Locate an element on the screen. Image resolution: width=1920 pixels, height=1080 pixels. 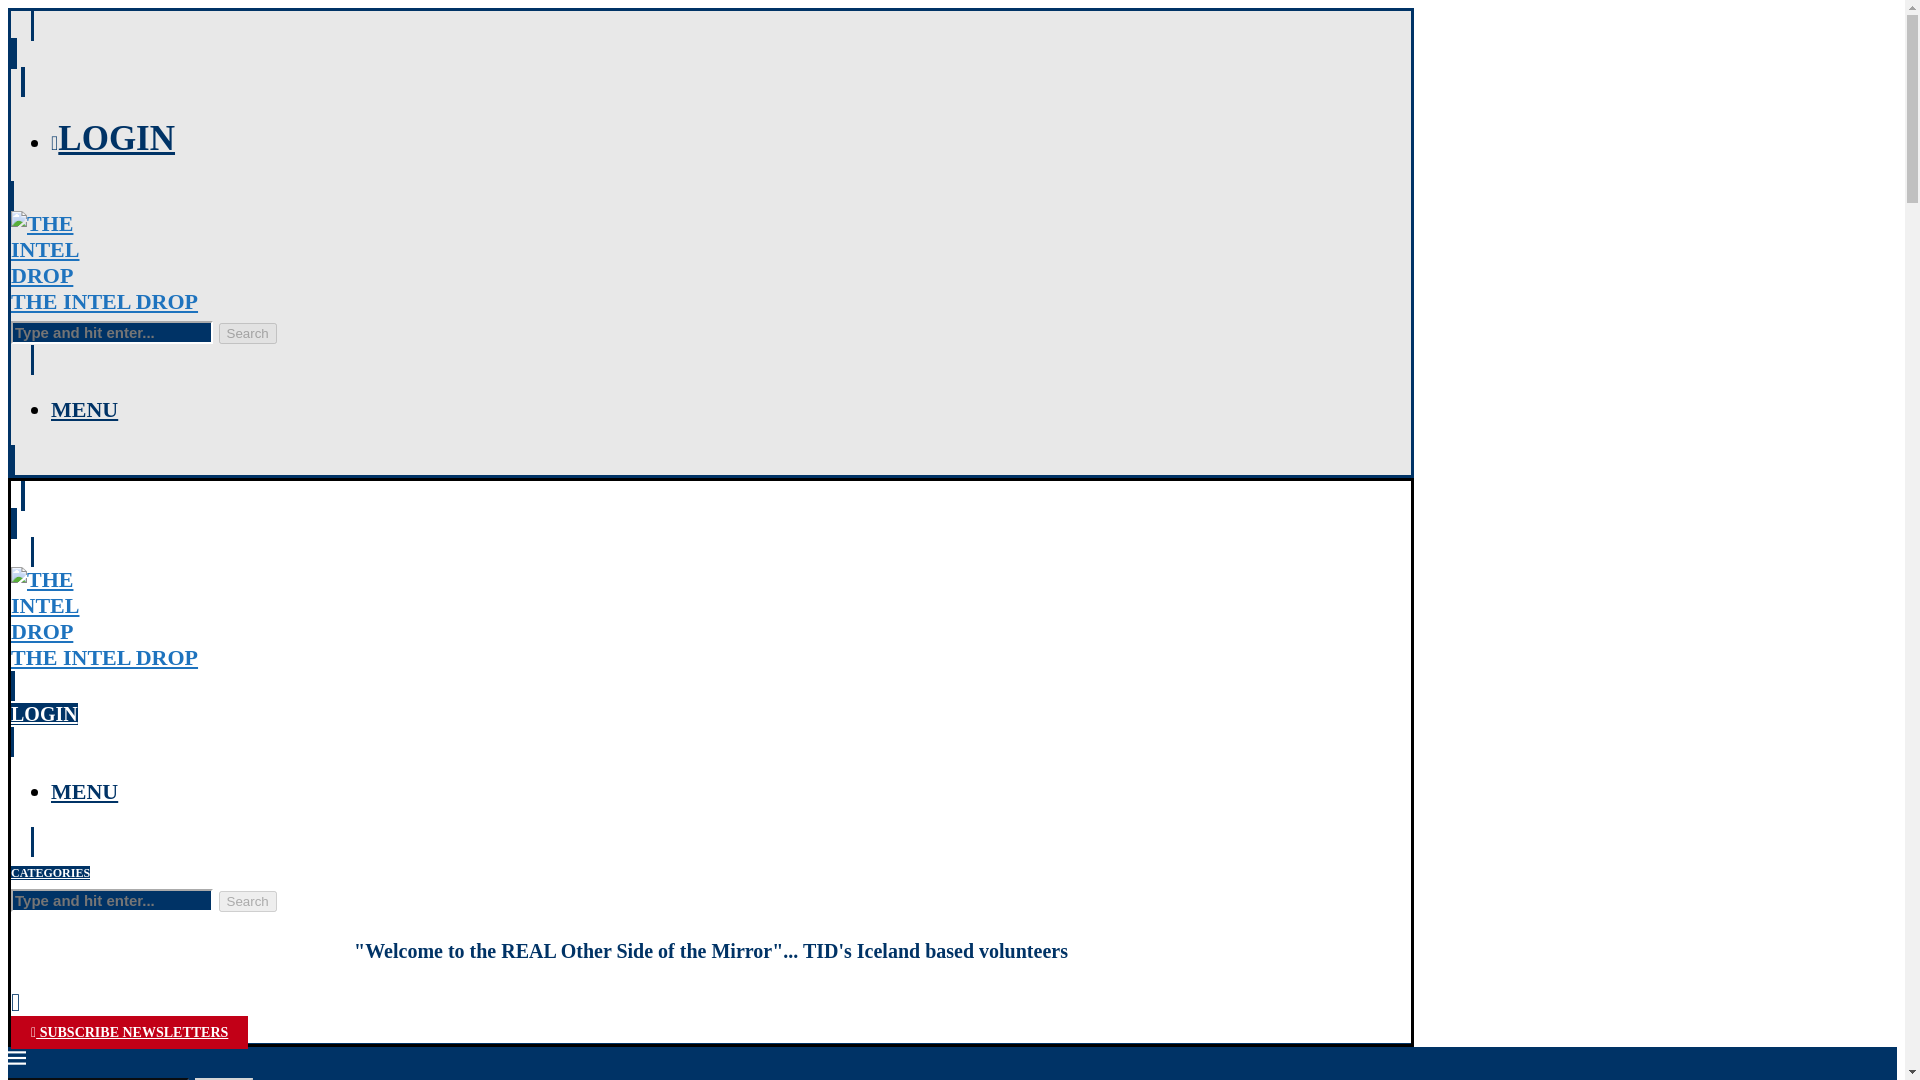
Search is located at coordinates (129, 1032).